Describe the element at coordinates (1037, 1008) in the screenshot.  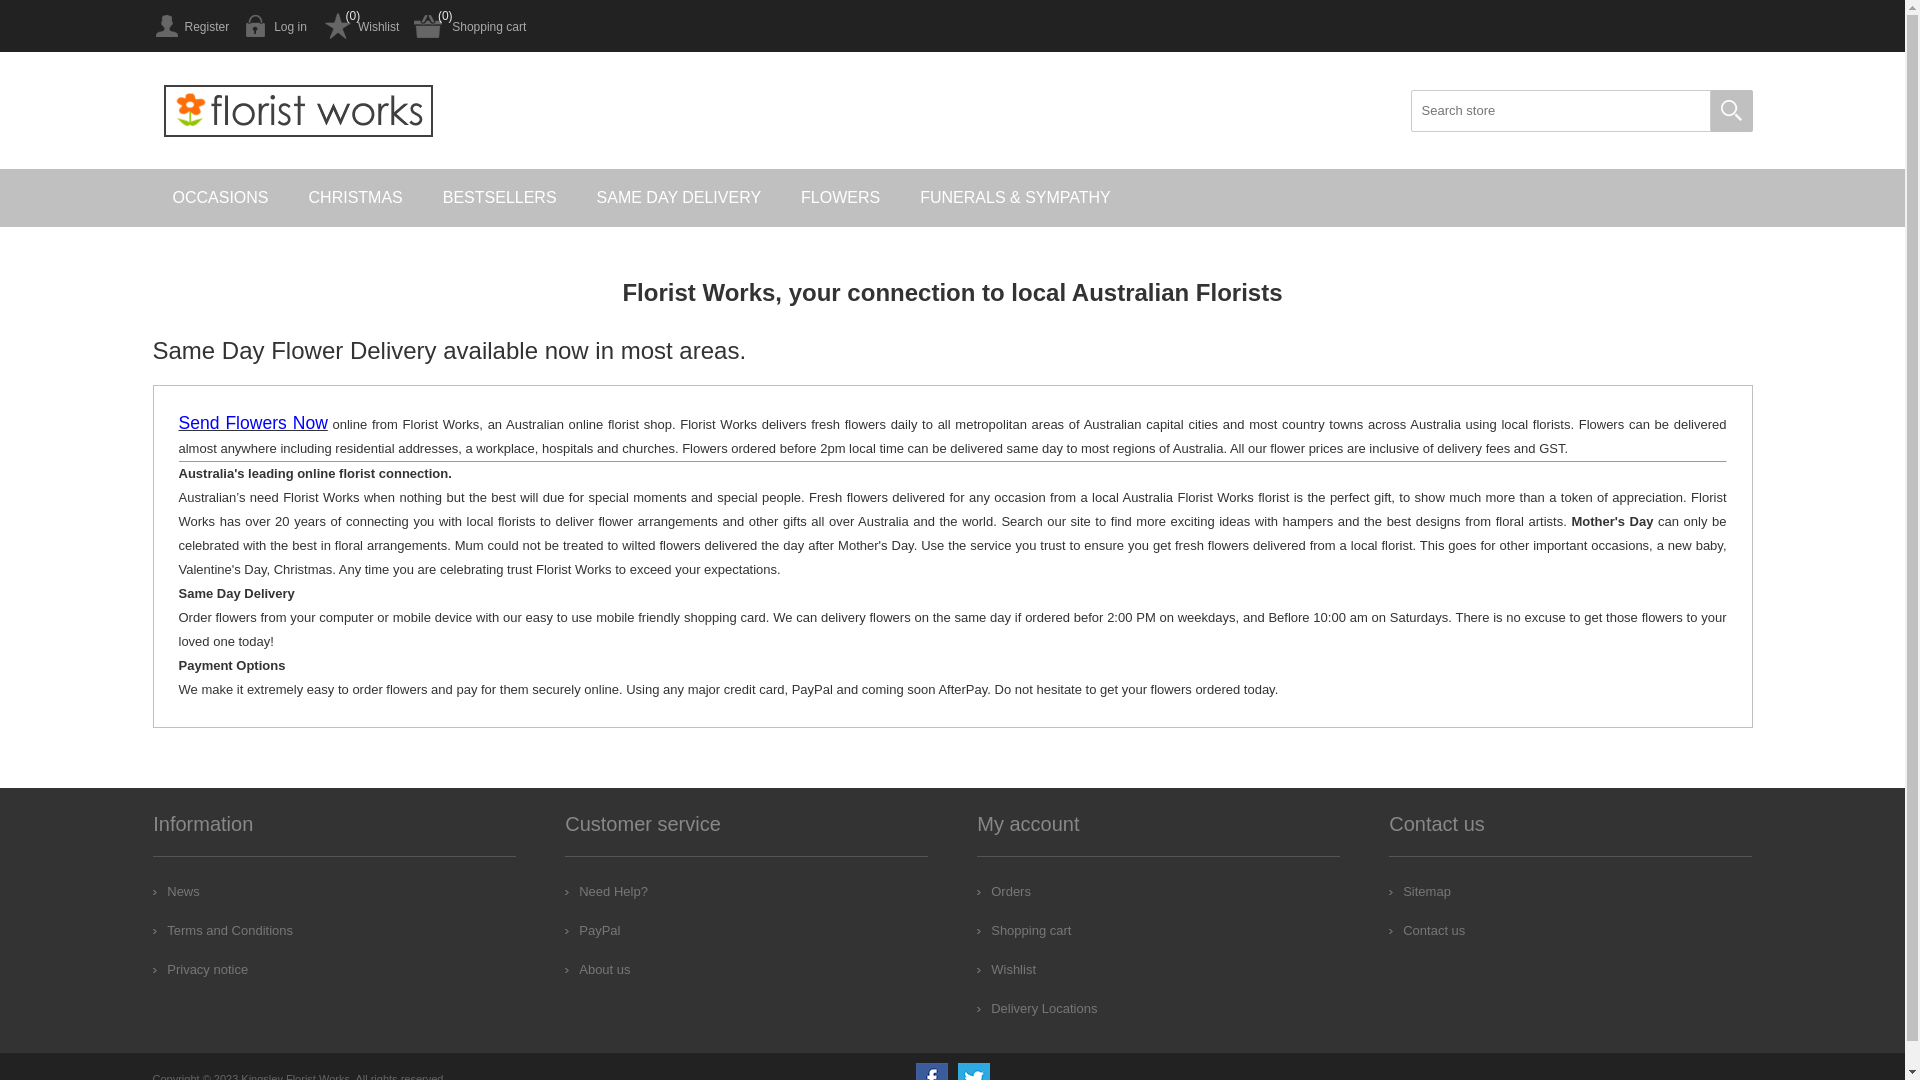
I see `Delivery Locations` at that location.